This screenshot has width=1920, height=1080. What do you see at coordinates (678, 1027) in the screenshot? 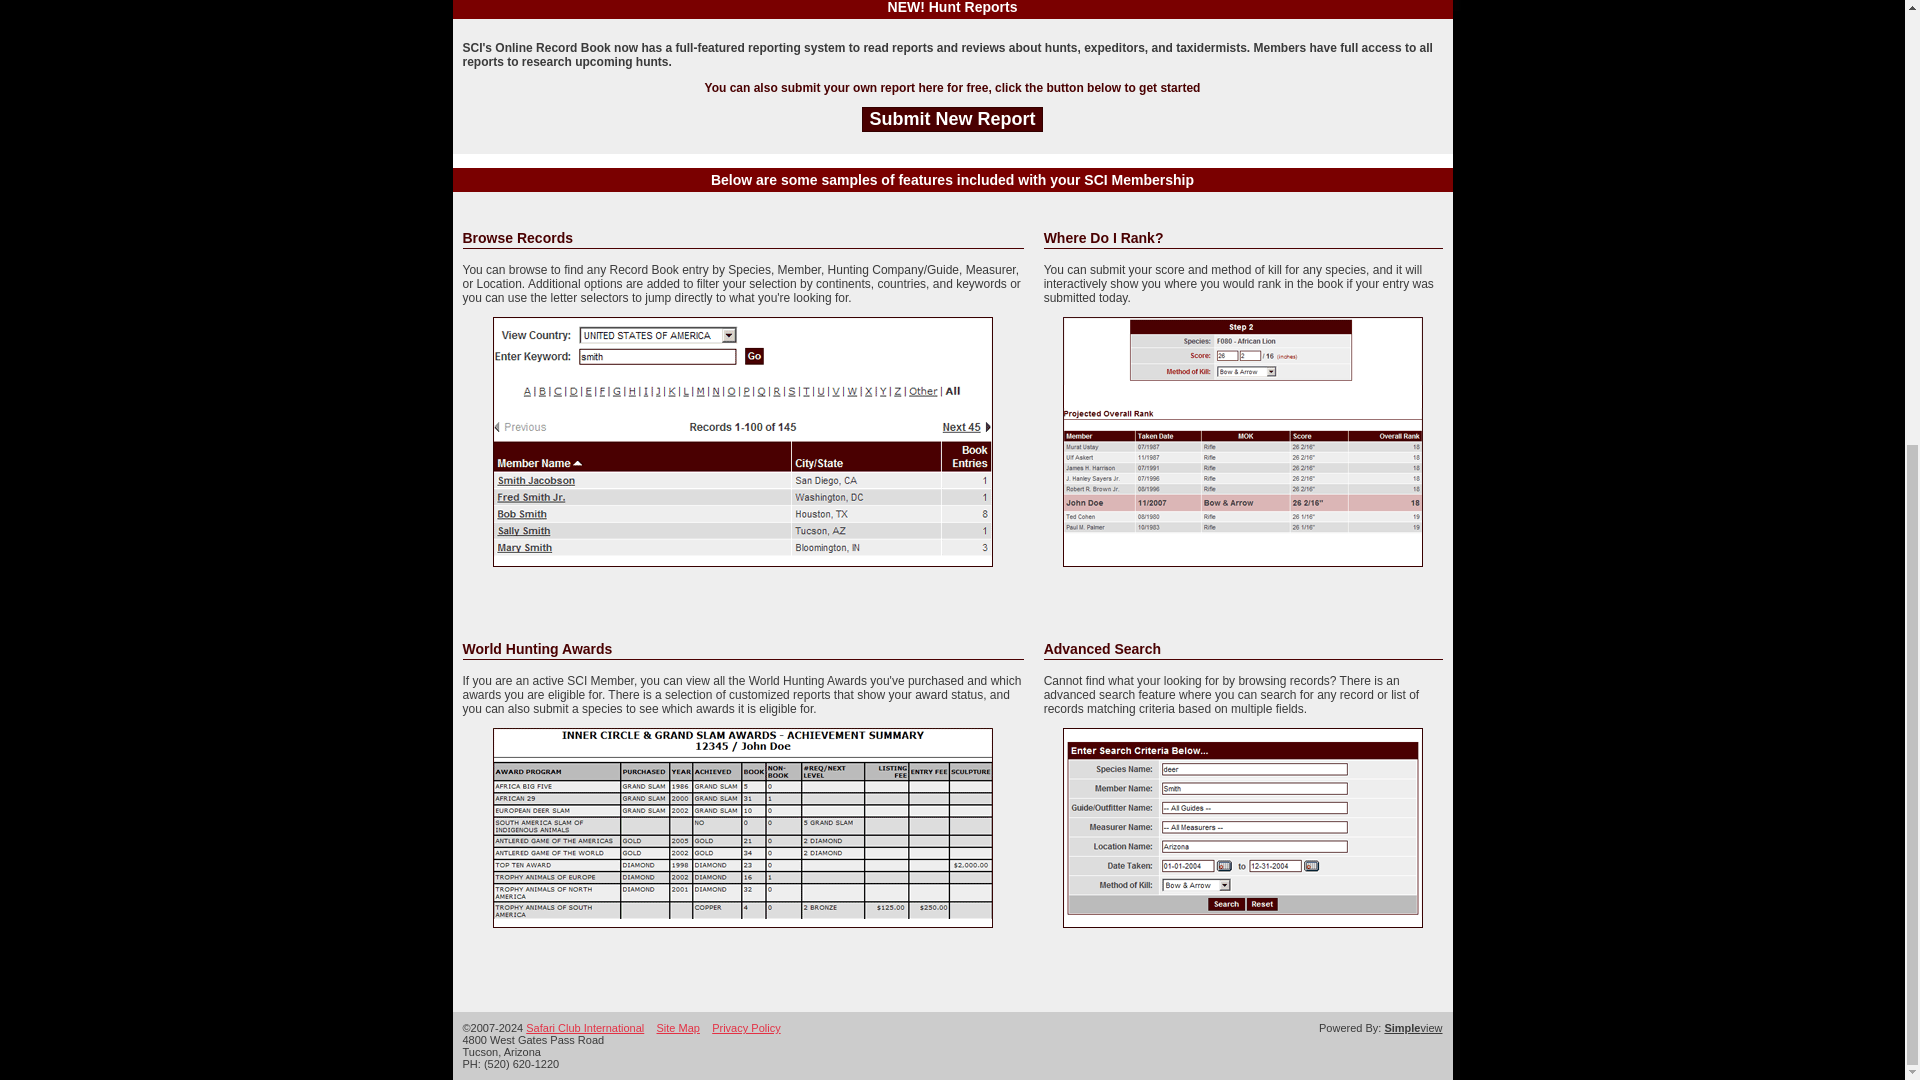
I see `Site Map` at bounding box center [678, 1027].